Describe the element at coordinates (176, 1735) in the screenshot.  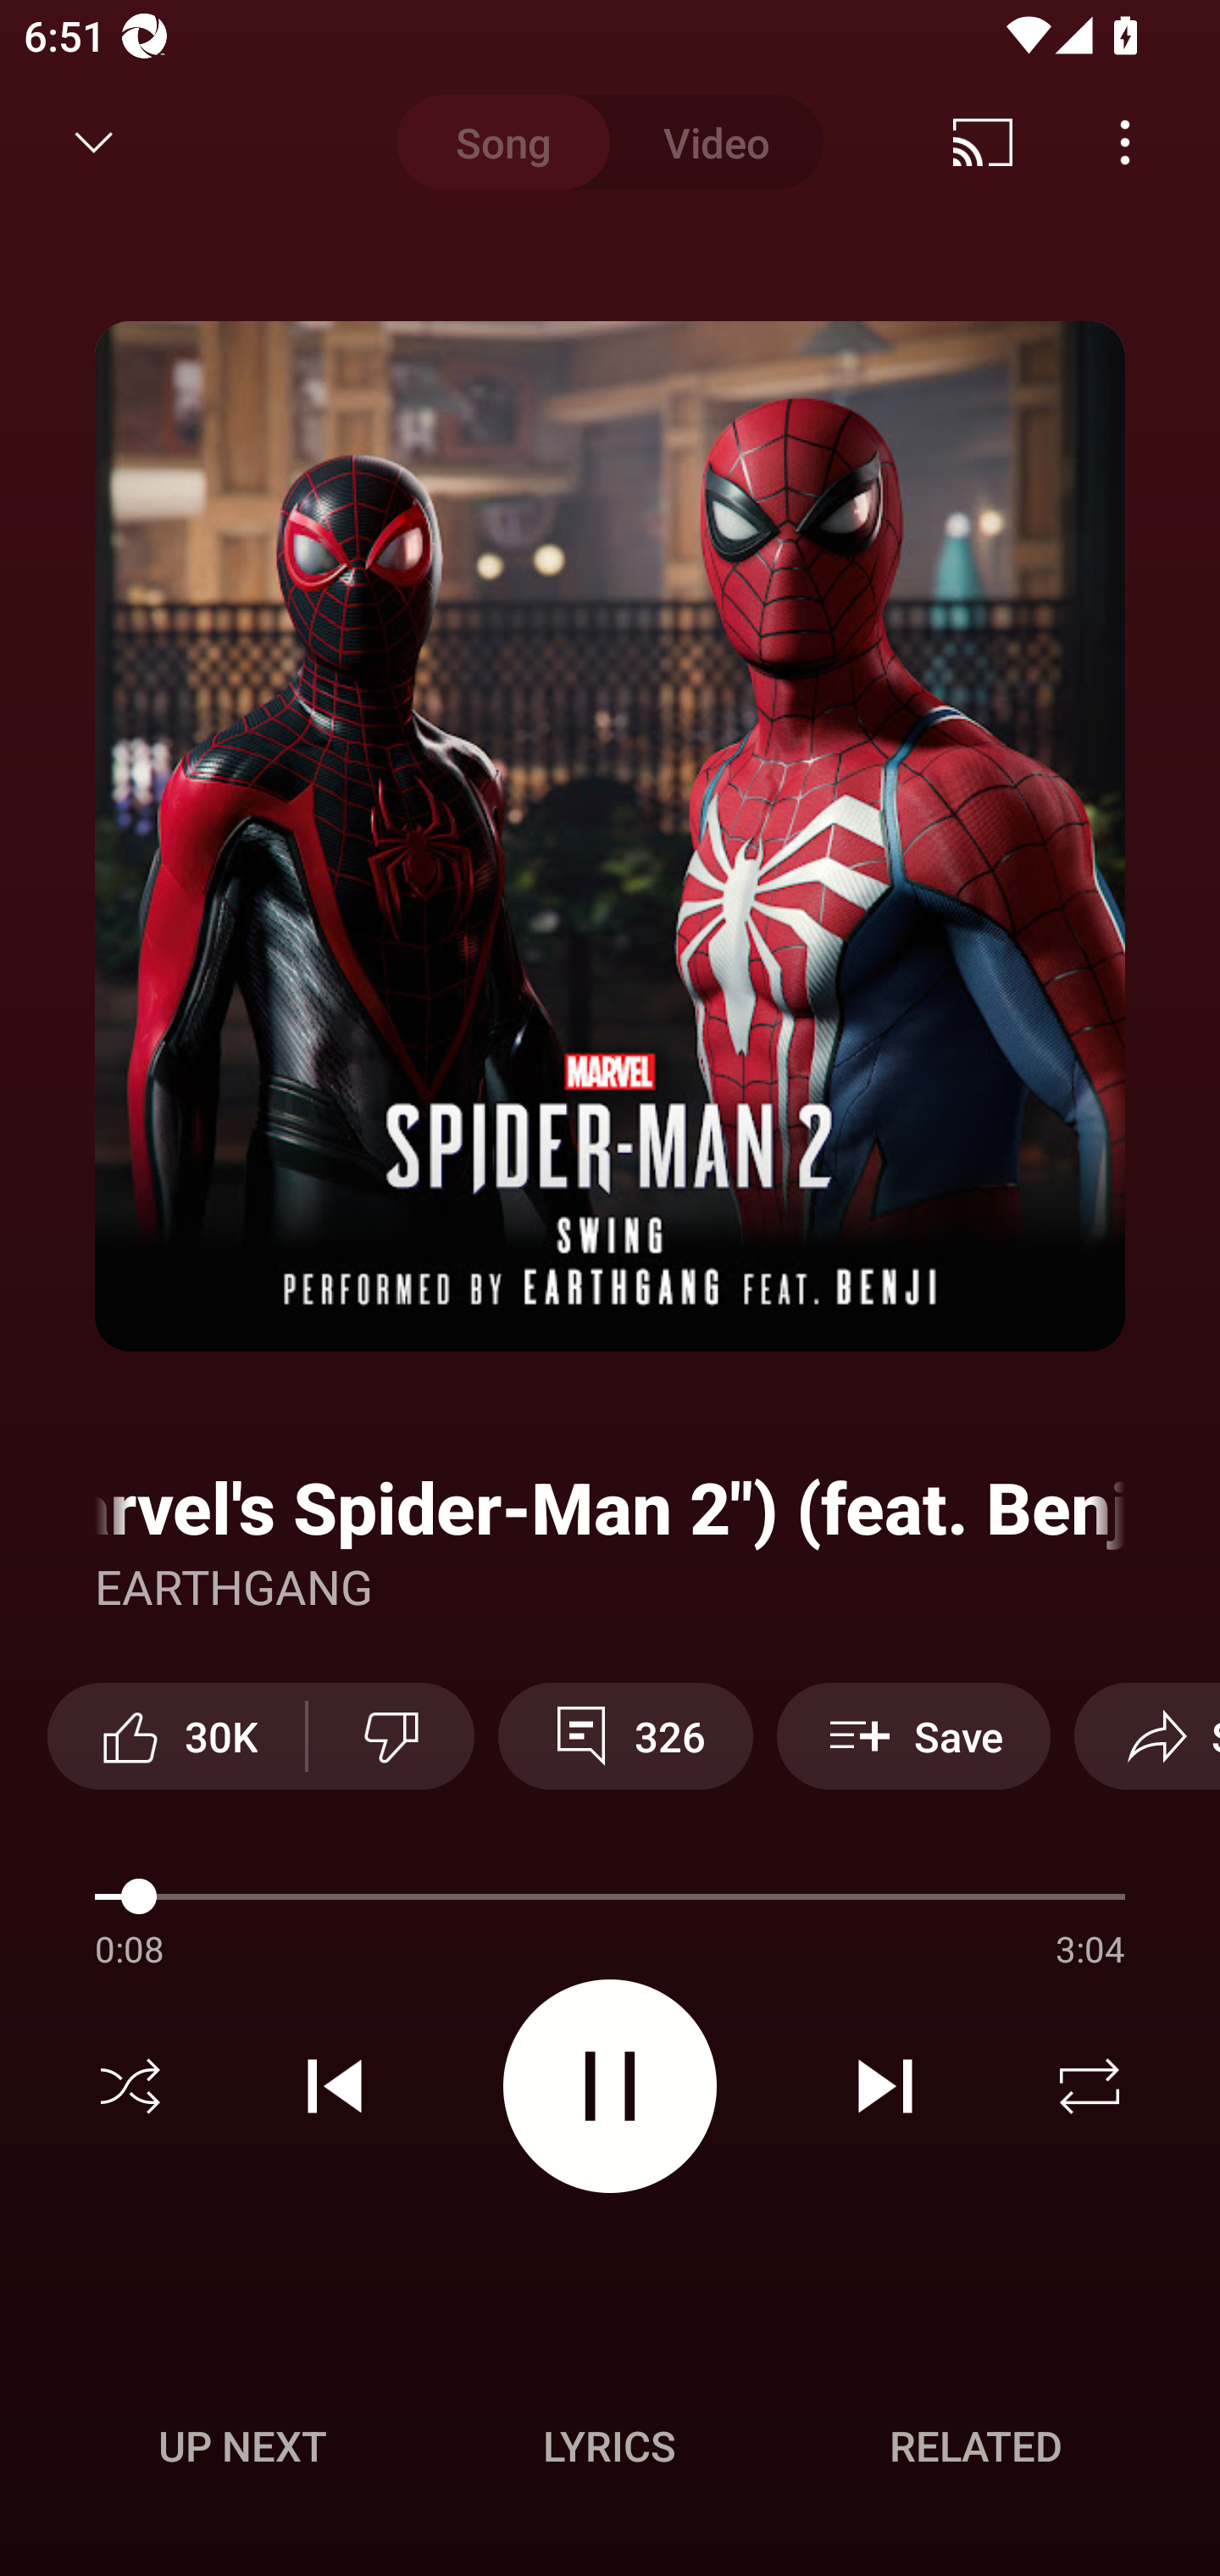
I see `30K like this video along with 30,883 other people` at that location.